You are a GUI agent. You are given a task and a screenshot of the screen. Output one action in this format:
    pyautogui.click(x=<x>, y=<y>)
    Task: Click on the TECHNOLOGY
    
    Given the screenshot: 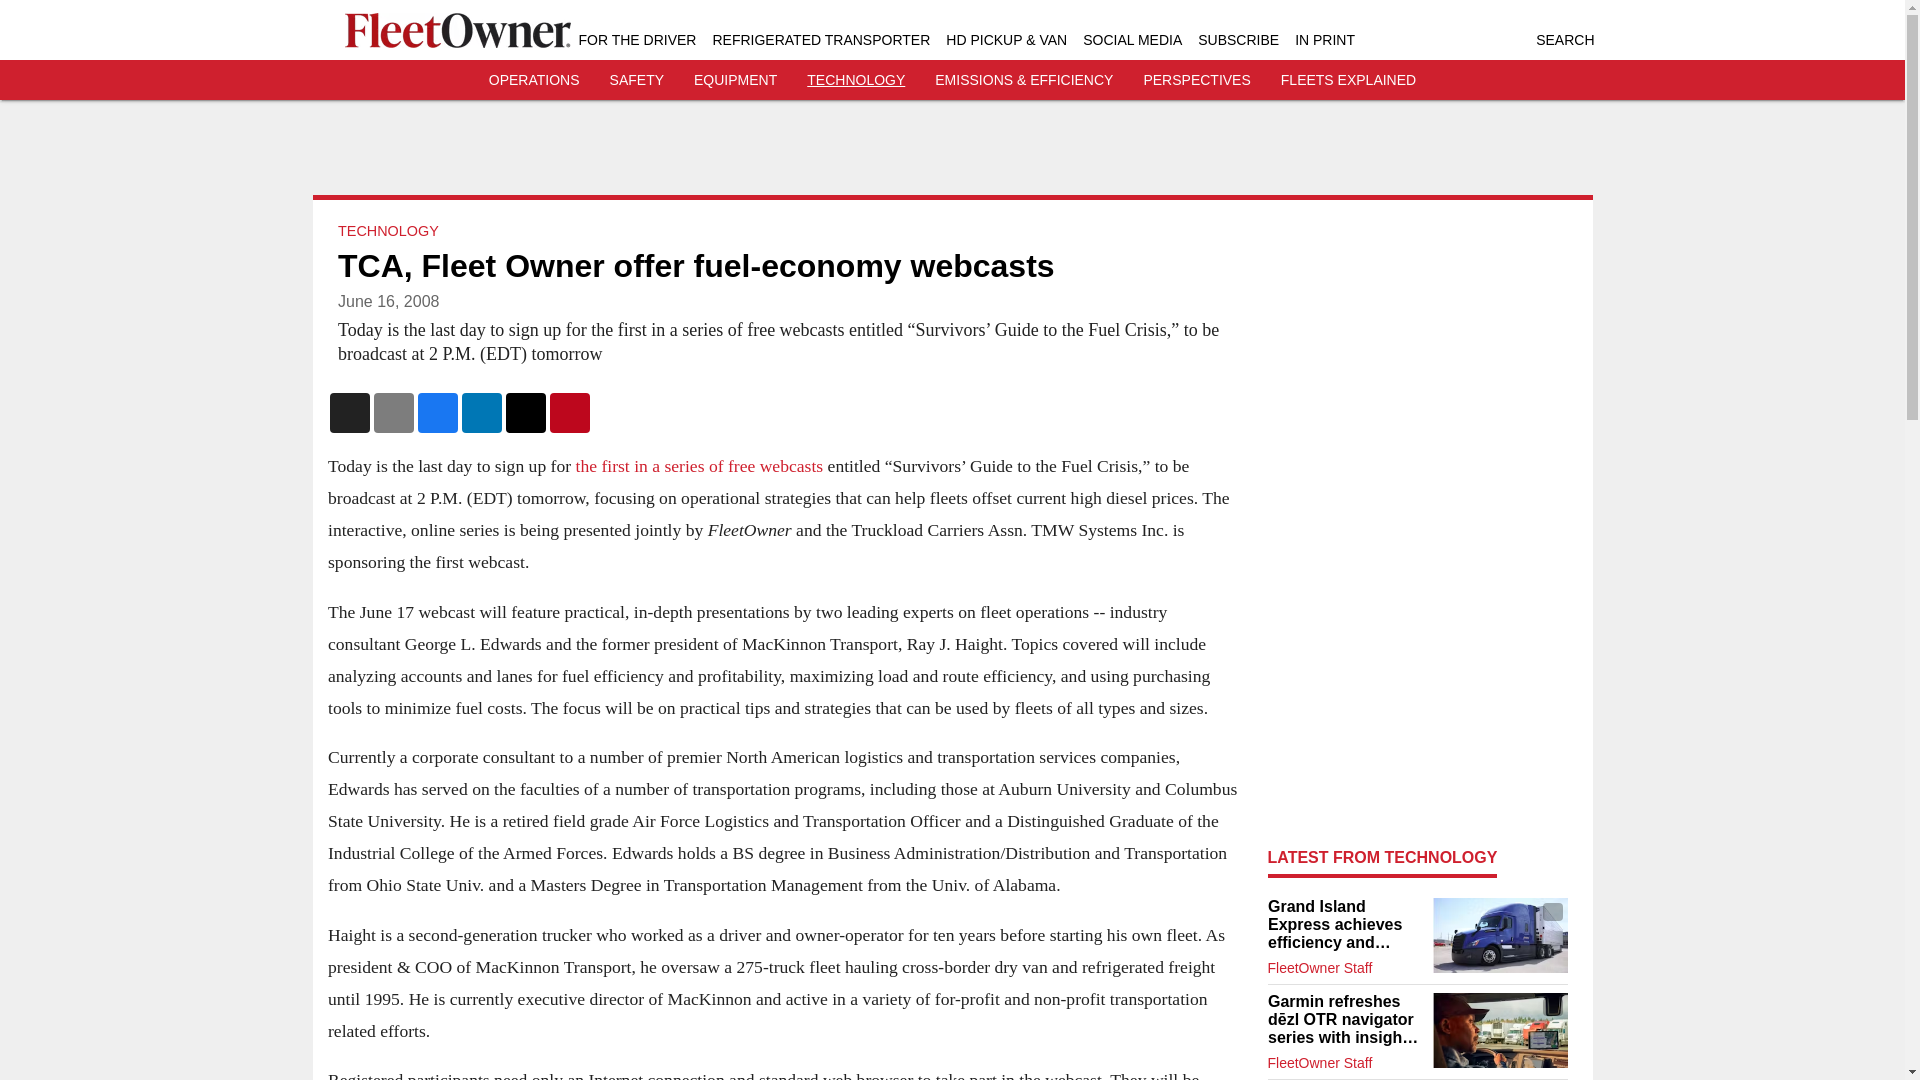 What is the action you would take?
    pyautogui.click(x=855, y=80)
    